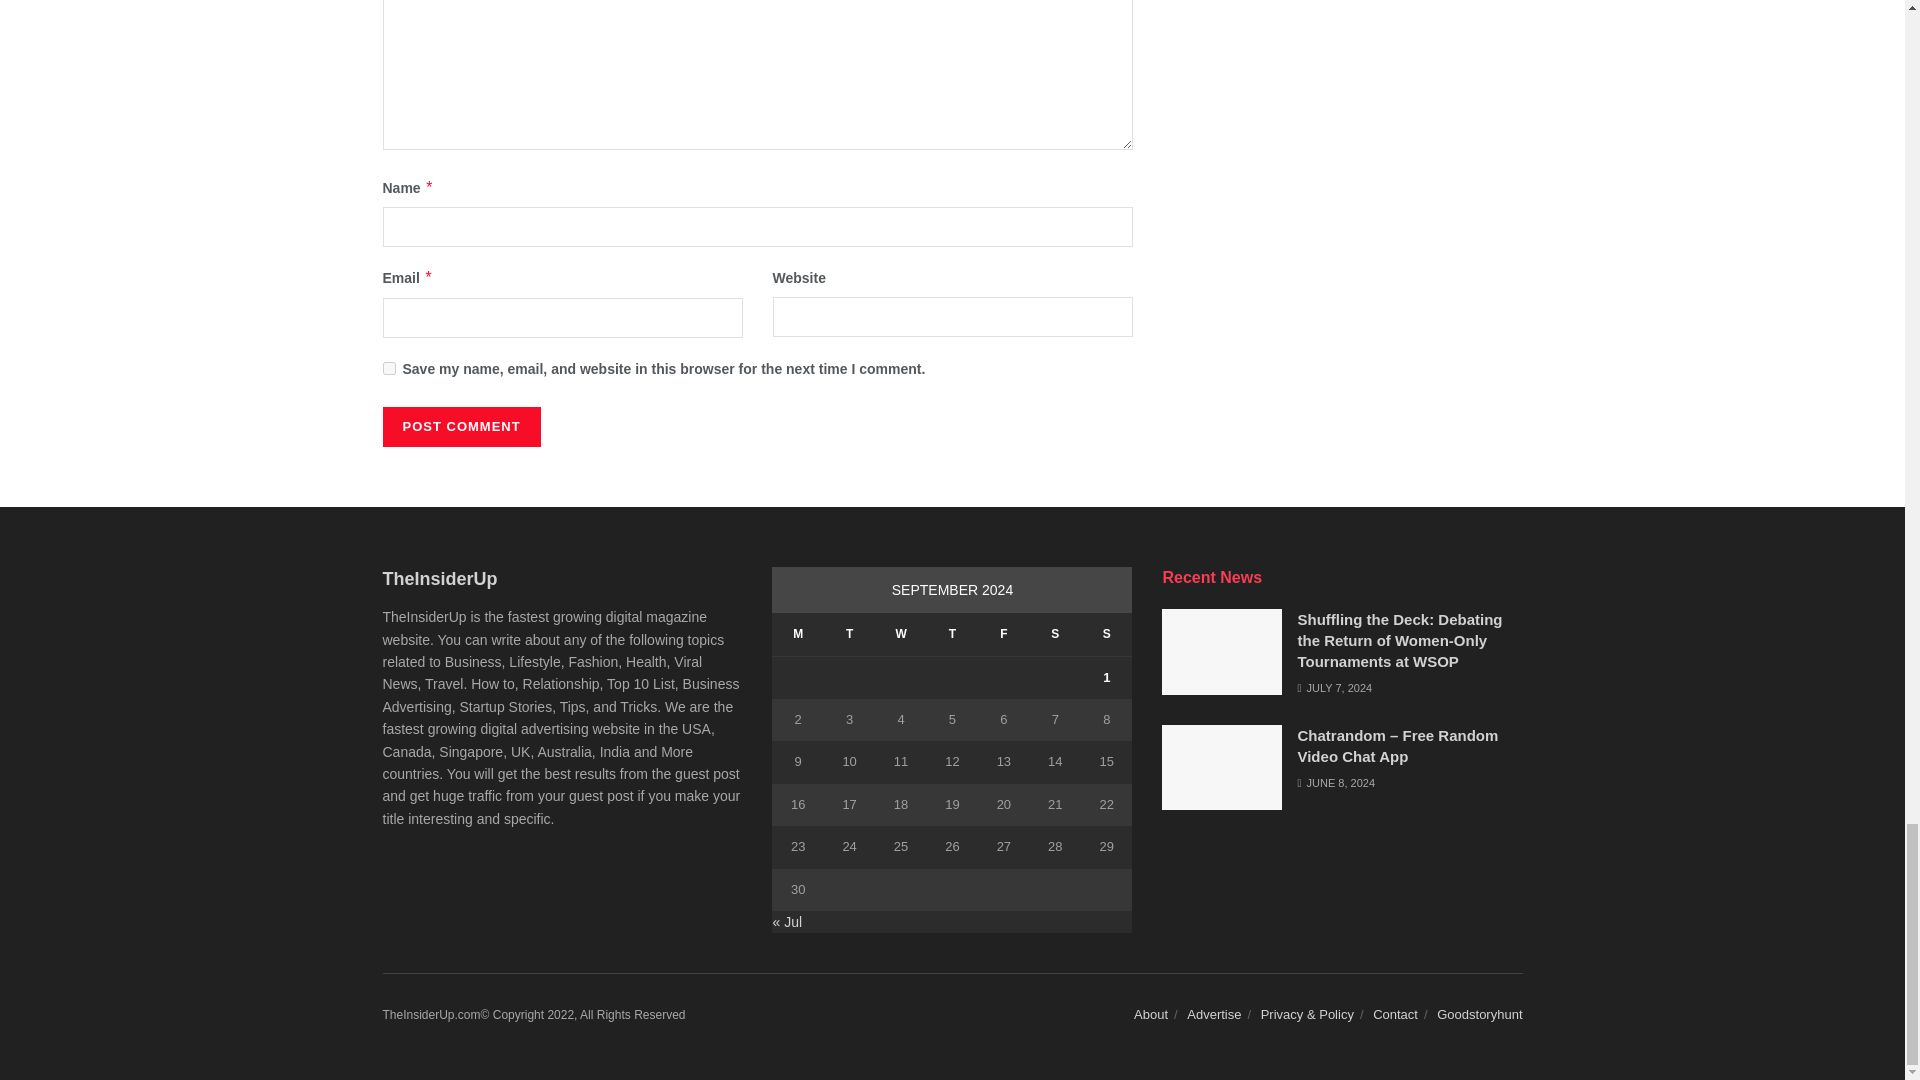 The height and width of the screenshot is (1080, 1920). What do you see at coordinates (388, 368) in the screenshot?
I see `yes` at bounding box center [388, 368].